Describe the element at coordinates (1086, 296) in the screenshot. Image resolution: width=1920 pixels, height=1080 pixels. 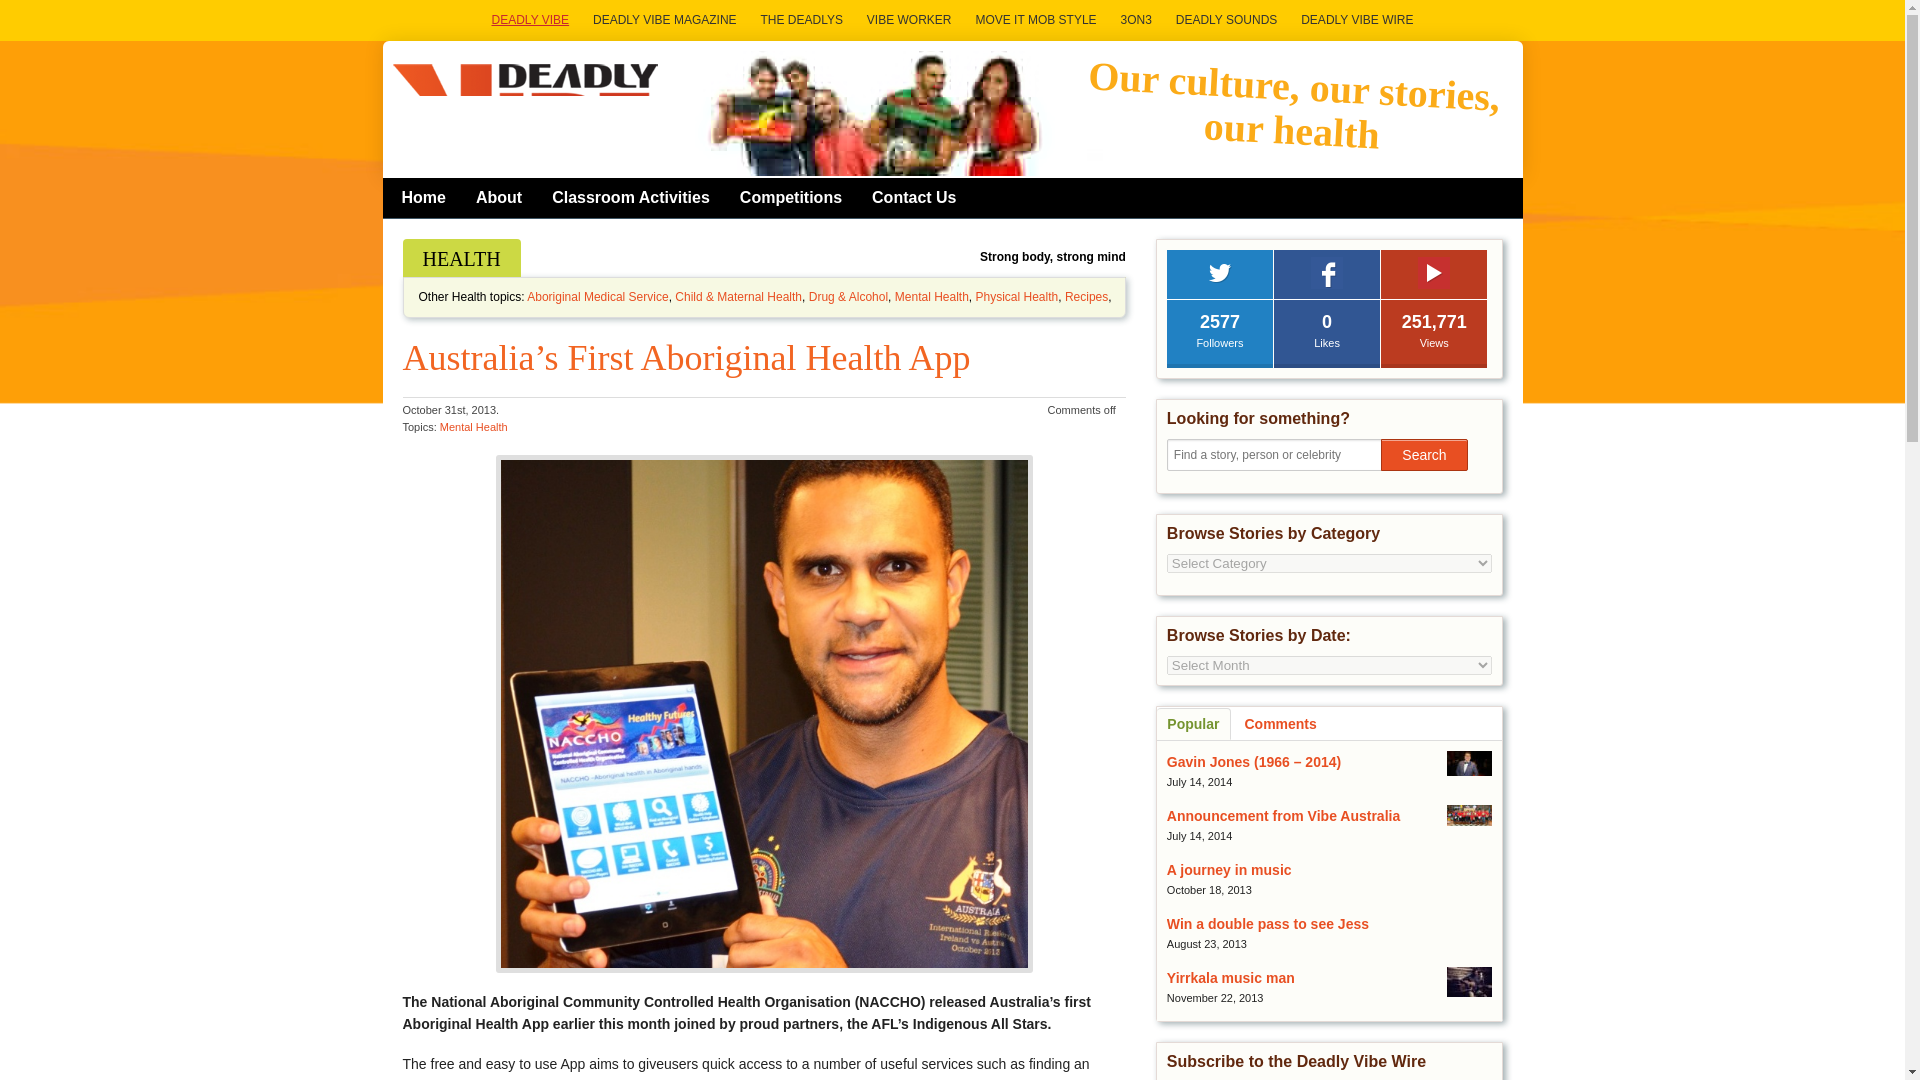
I see `Recipes` at that location.